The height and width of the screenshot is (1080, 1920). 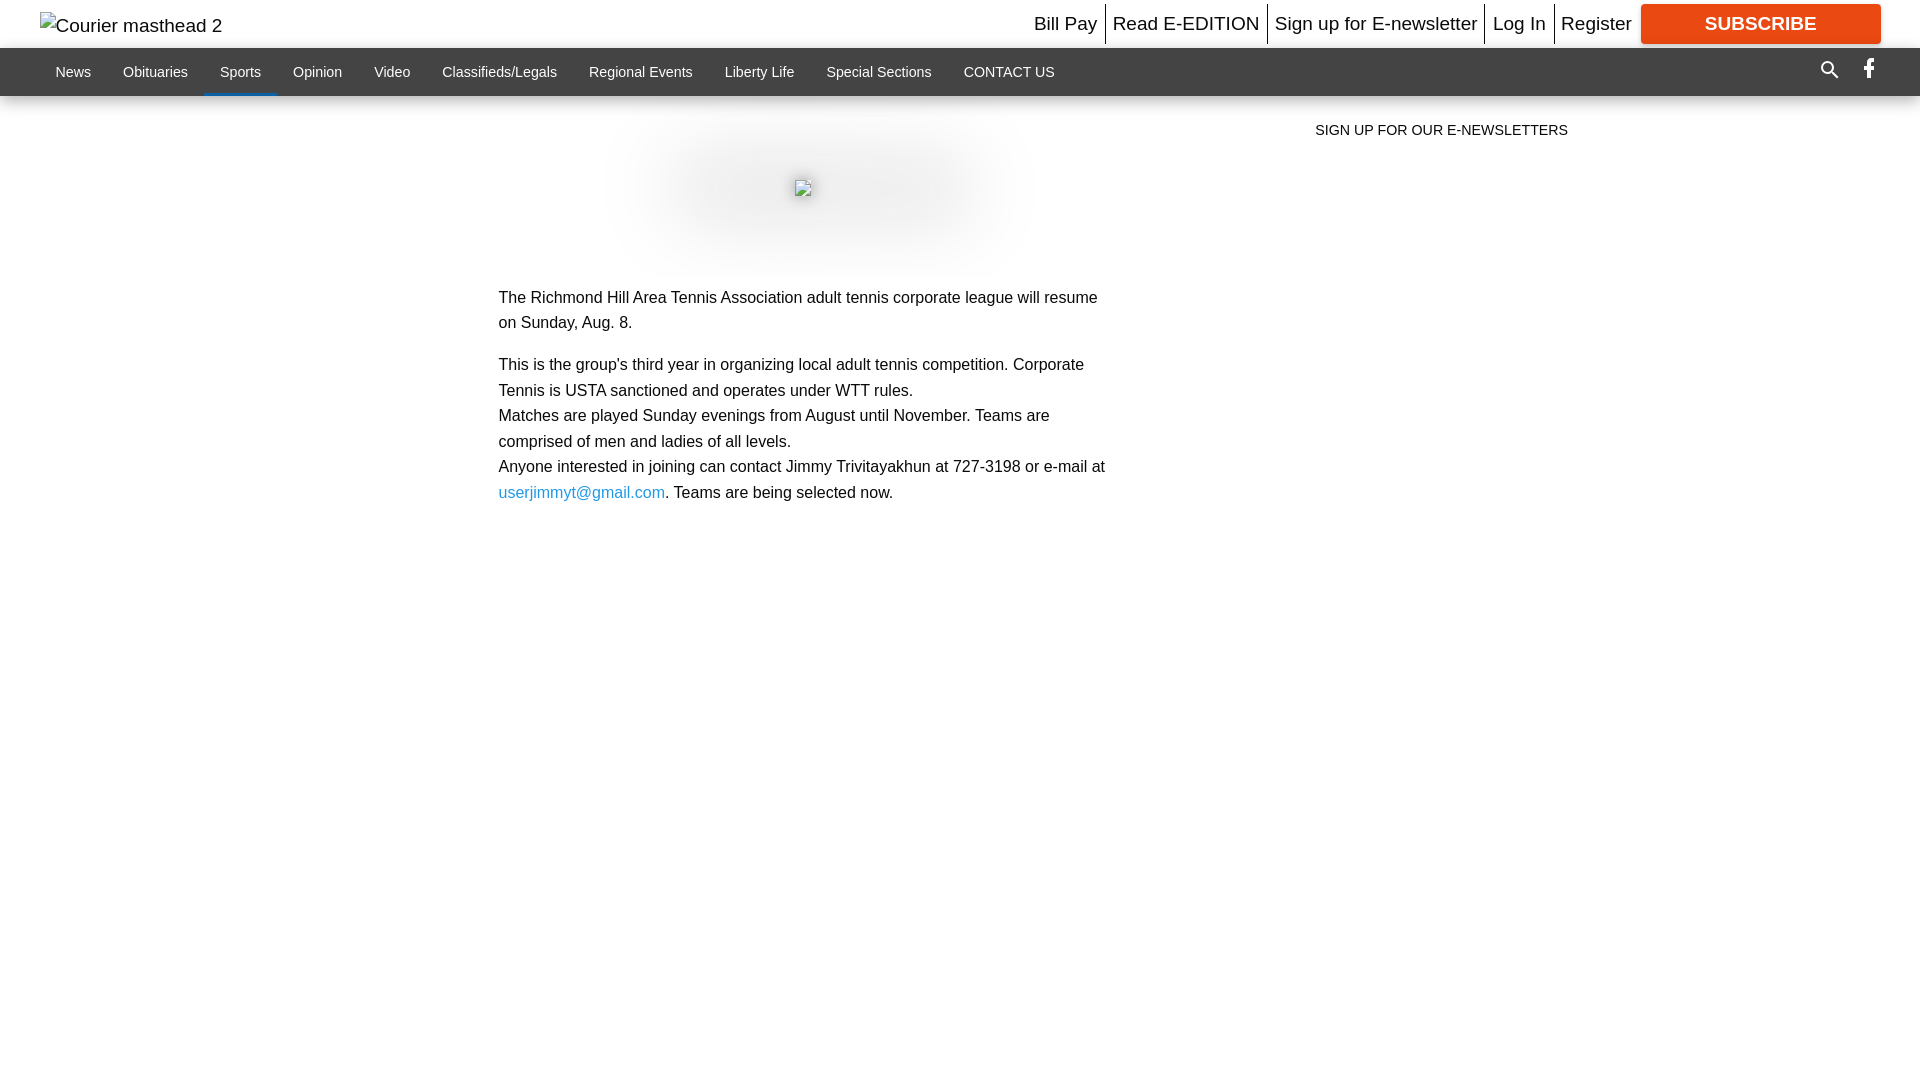 I want to click on Opinion, so click(x=316, y=71).